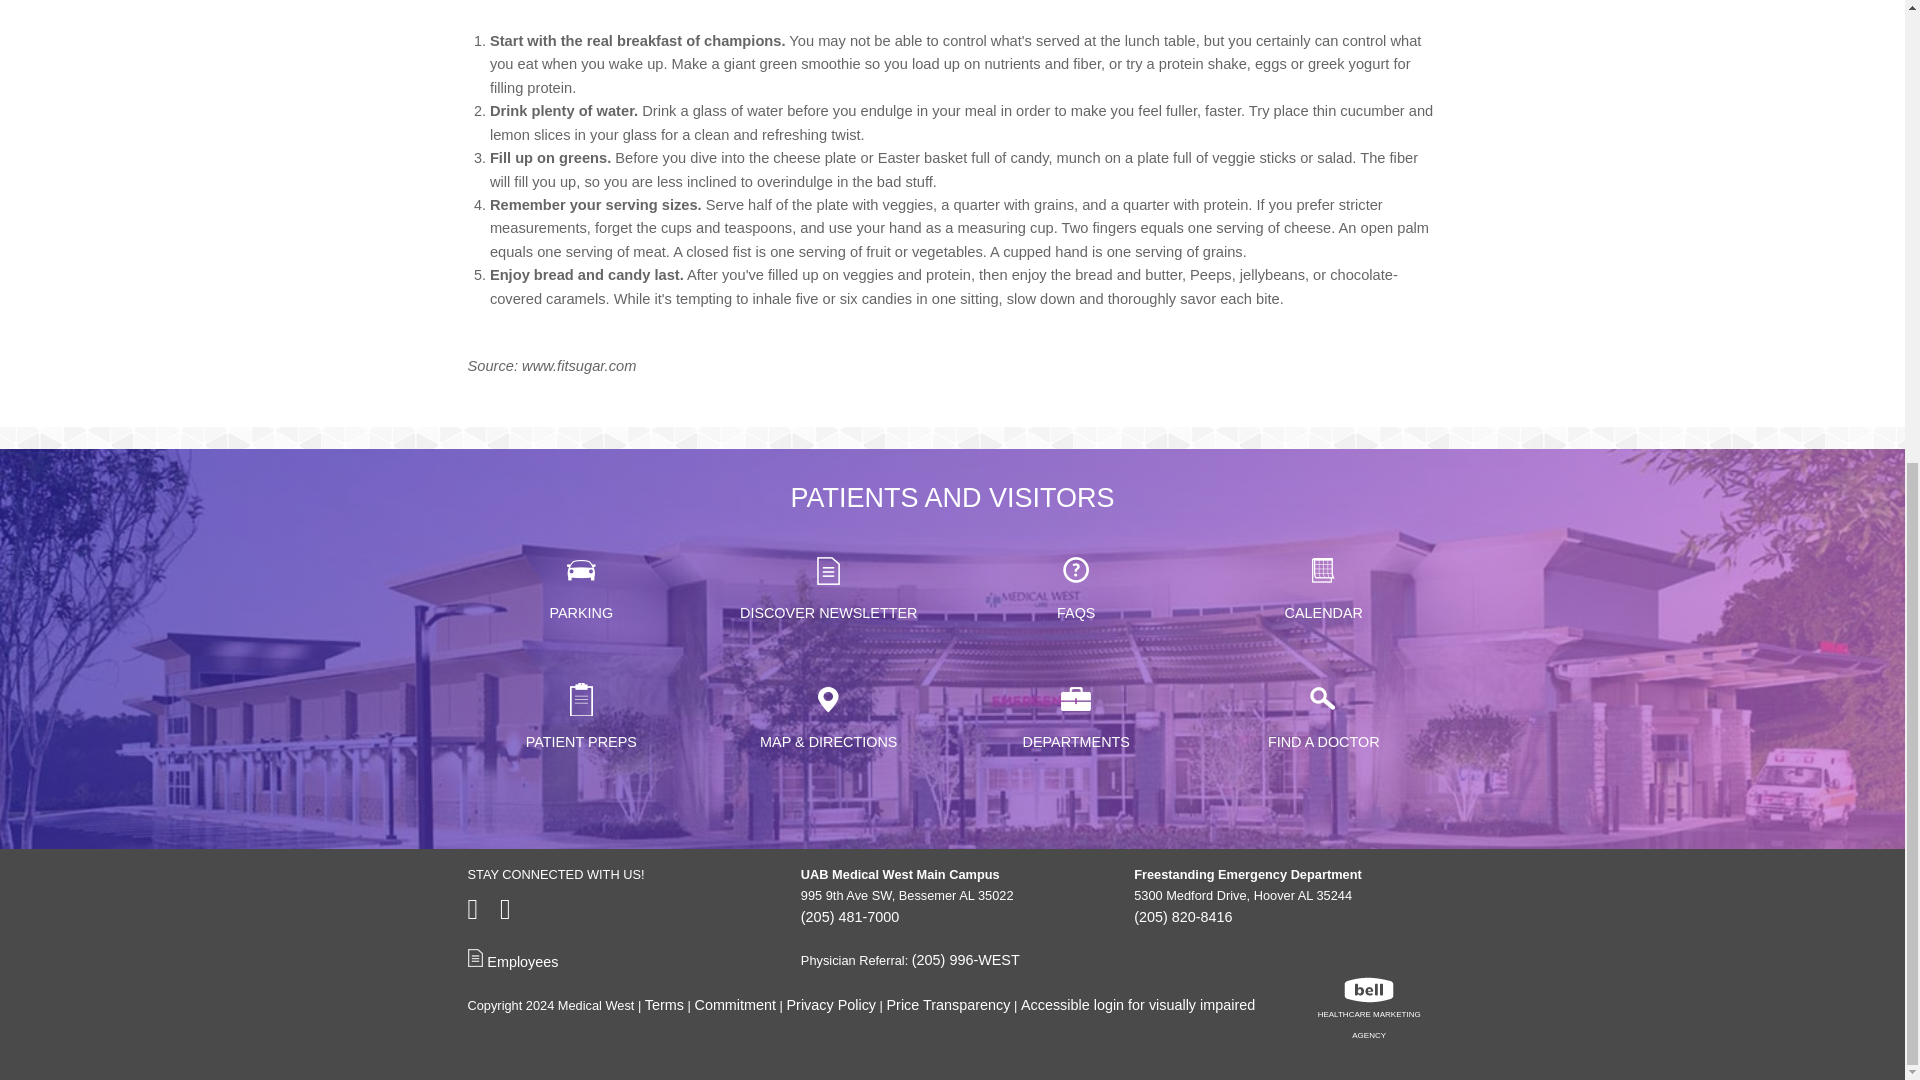 Image resolution: width=1920 pixels, height=1080 pixels. I want to click on MEDICAL WEST VANCE HEALTH CENTER, so click(762, 94).